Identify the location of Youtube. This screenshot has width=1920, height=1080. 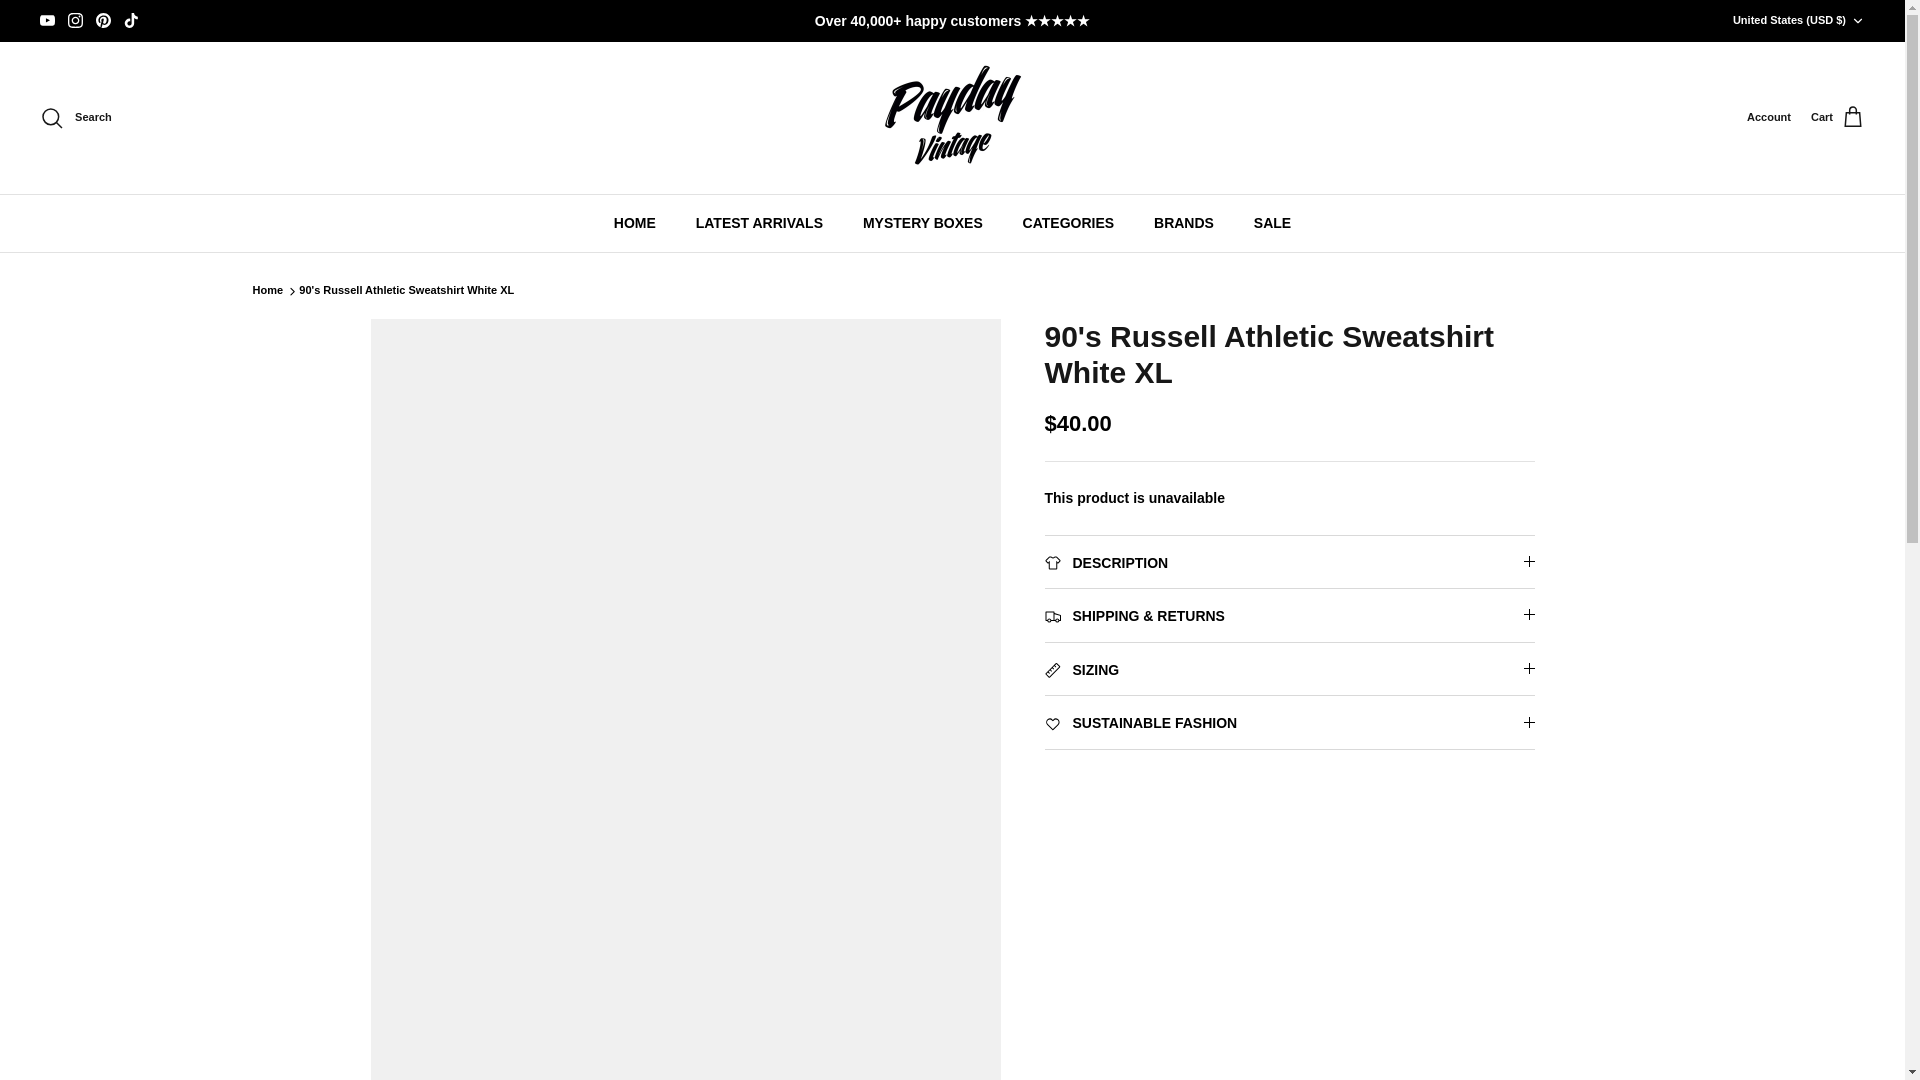
(48, 20).